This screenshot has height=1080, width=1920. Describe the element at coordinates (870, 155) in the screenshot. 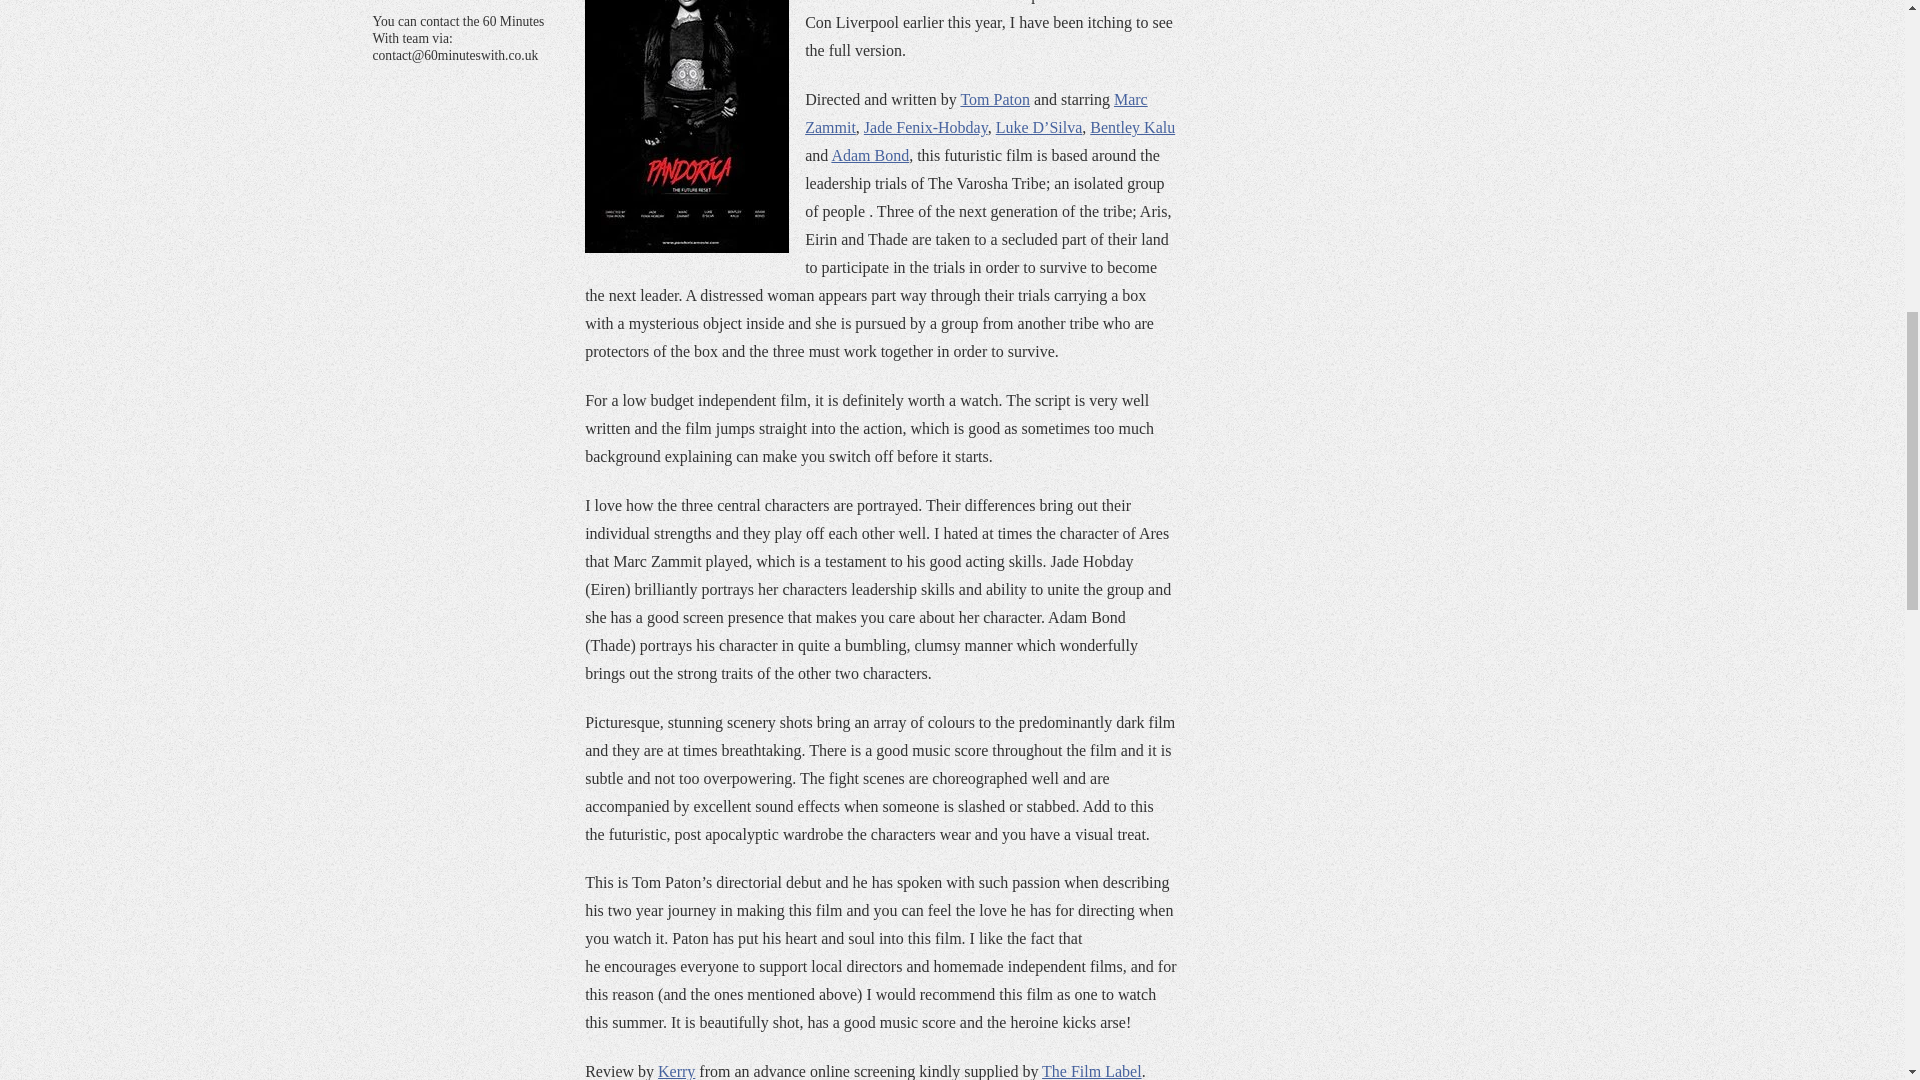

I see `Adam Bond` at that location.